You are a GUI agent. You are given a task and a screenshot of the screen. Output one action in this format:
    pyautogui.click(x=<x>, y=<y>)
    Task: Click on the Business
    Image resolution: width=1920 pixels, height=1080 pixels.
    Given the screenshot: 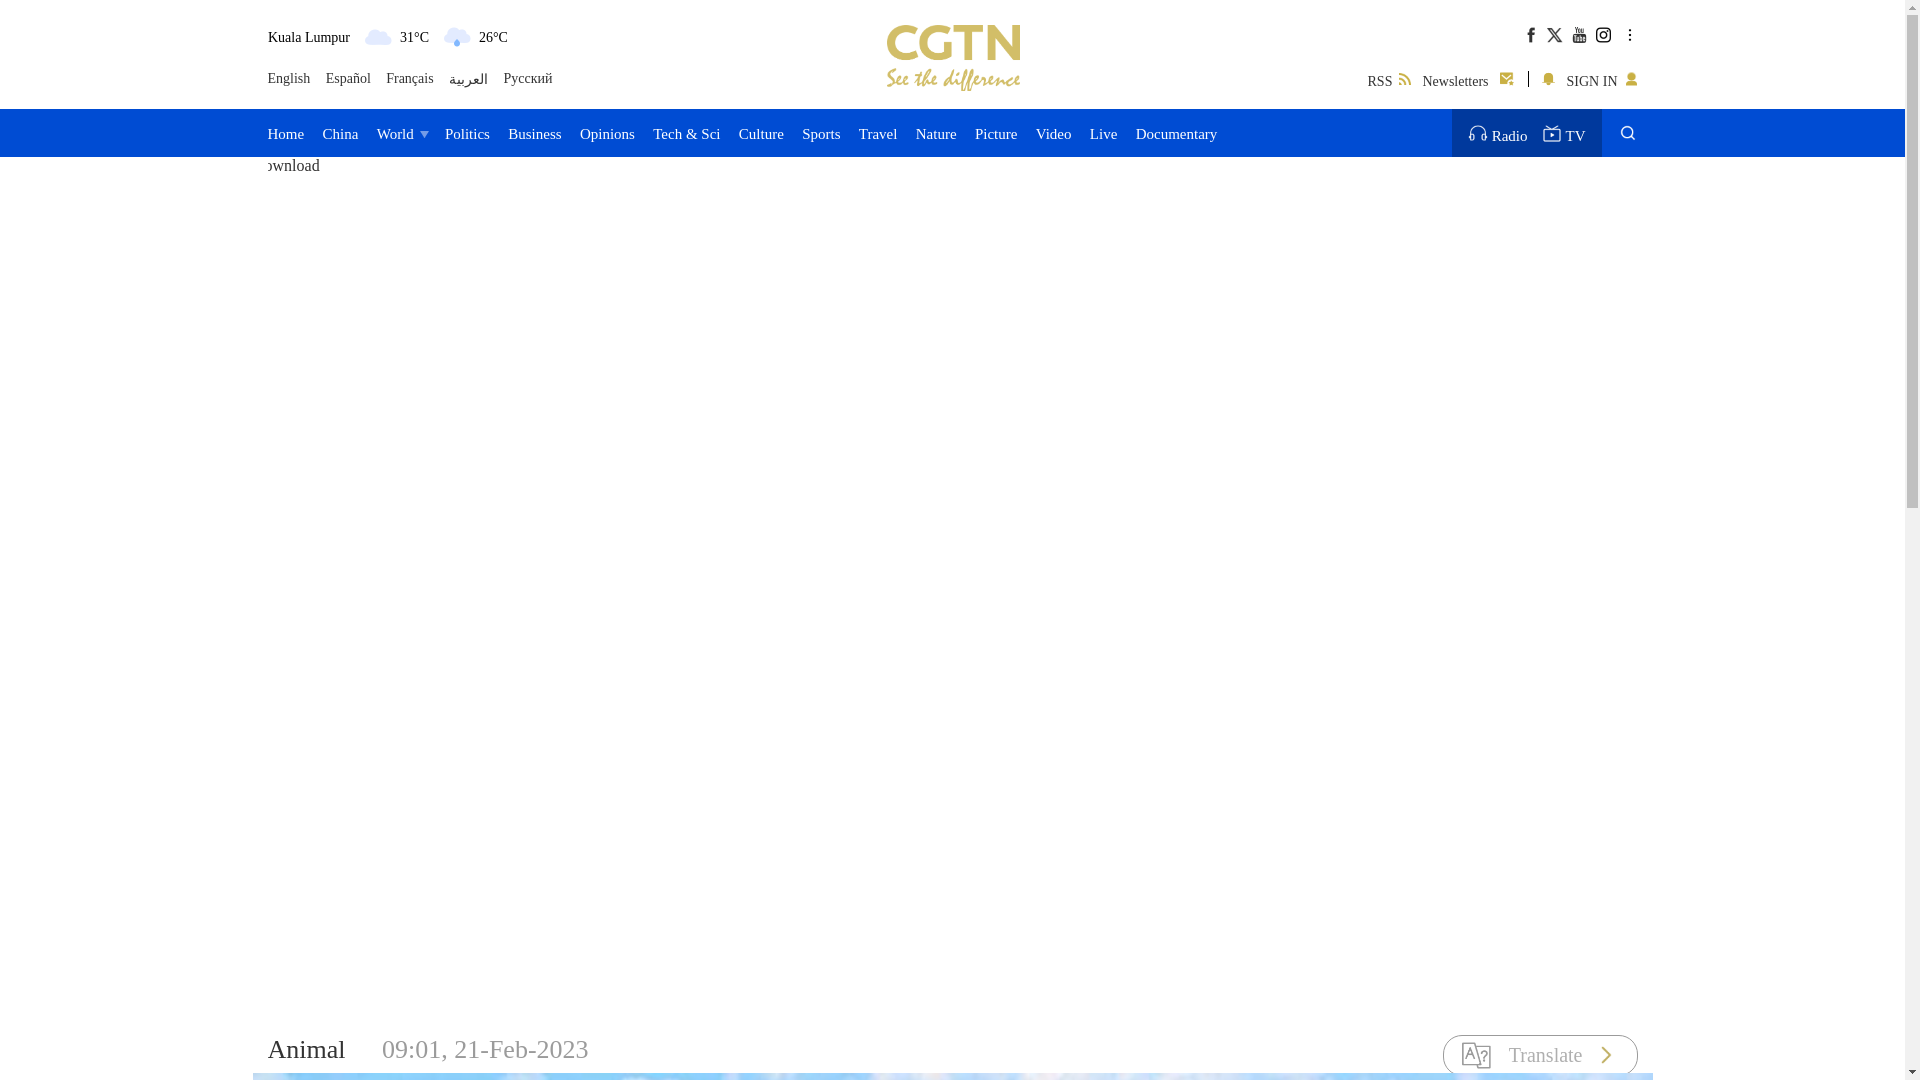 What is the action you would take?
    pyautogui.click(x=534, y=132)
    